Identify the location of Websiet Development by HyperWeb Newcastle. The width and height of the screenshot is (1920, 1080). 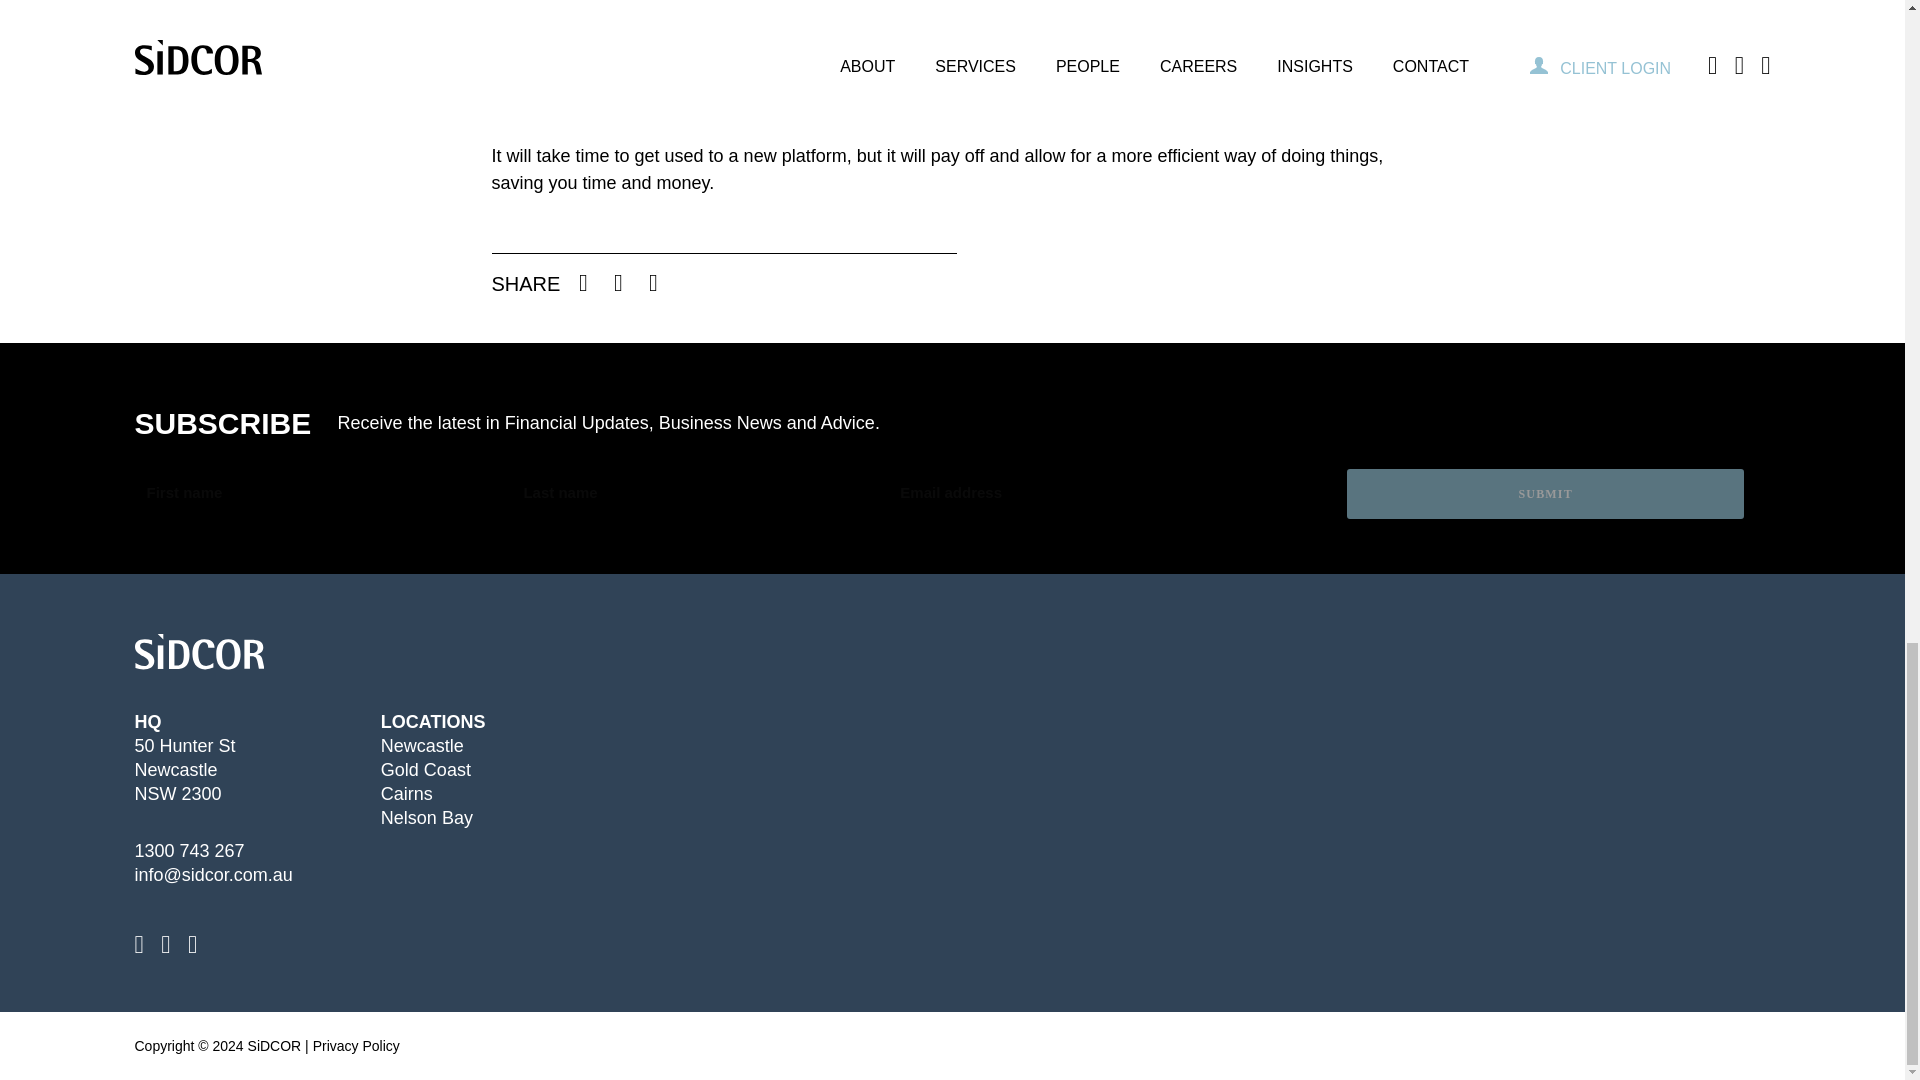
(1758, 1046).